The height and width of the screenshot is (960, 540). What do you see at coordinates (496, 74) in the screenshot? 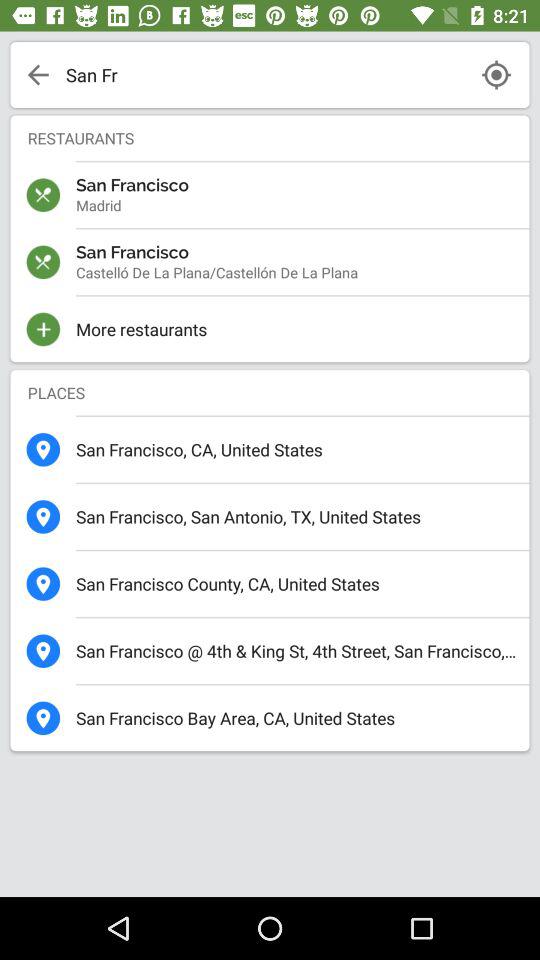
I see `get your location` at bounding box center [496, 74].